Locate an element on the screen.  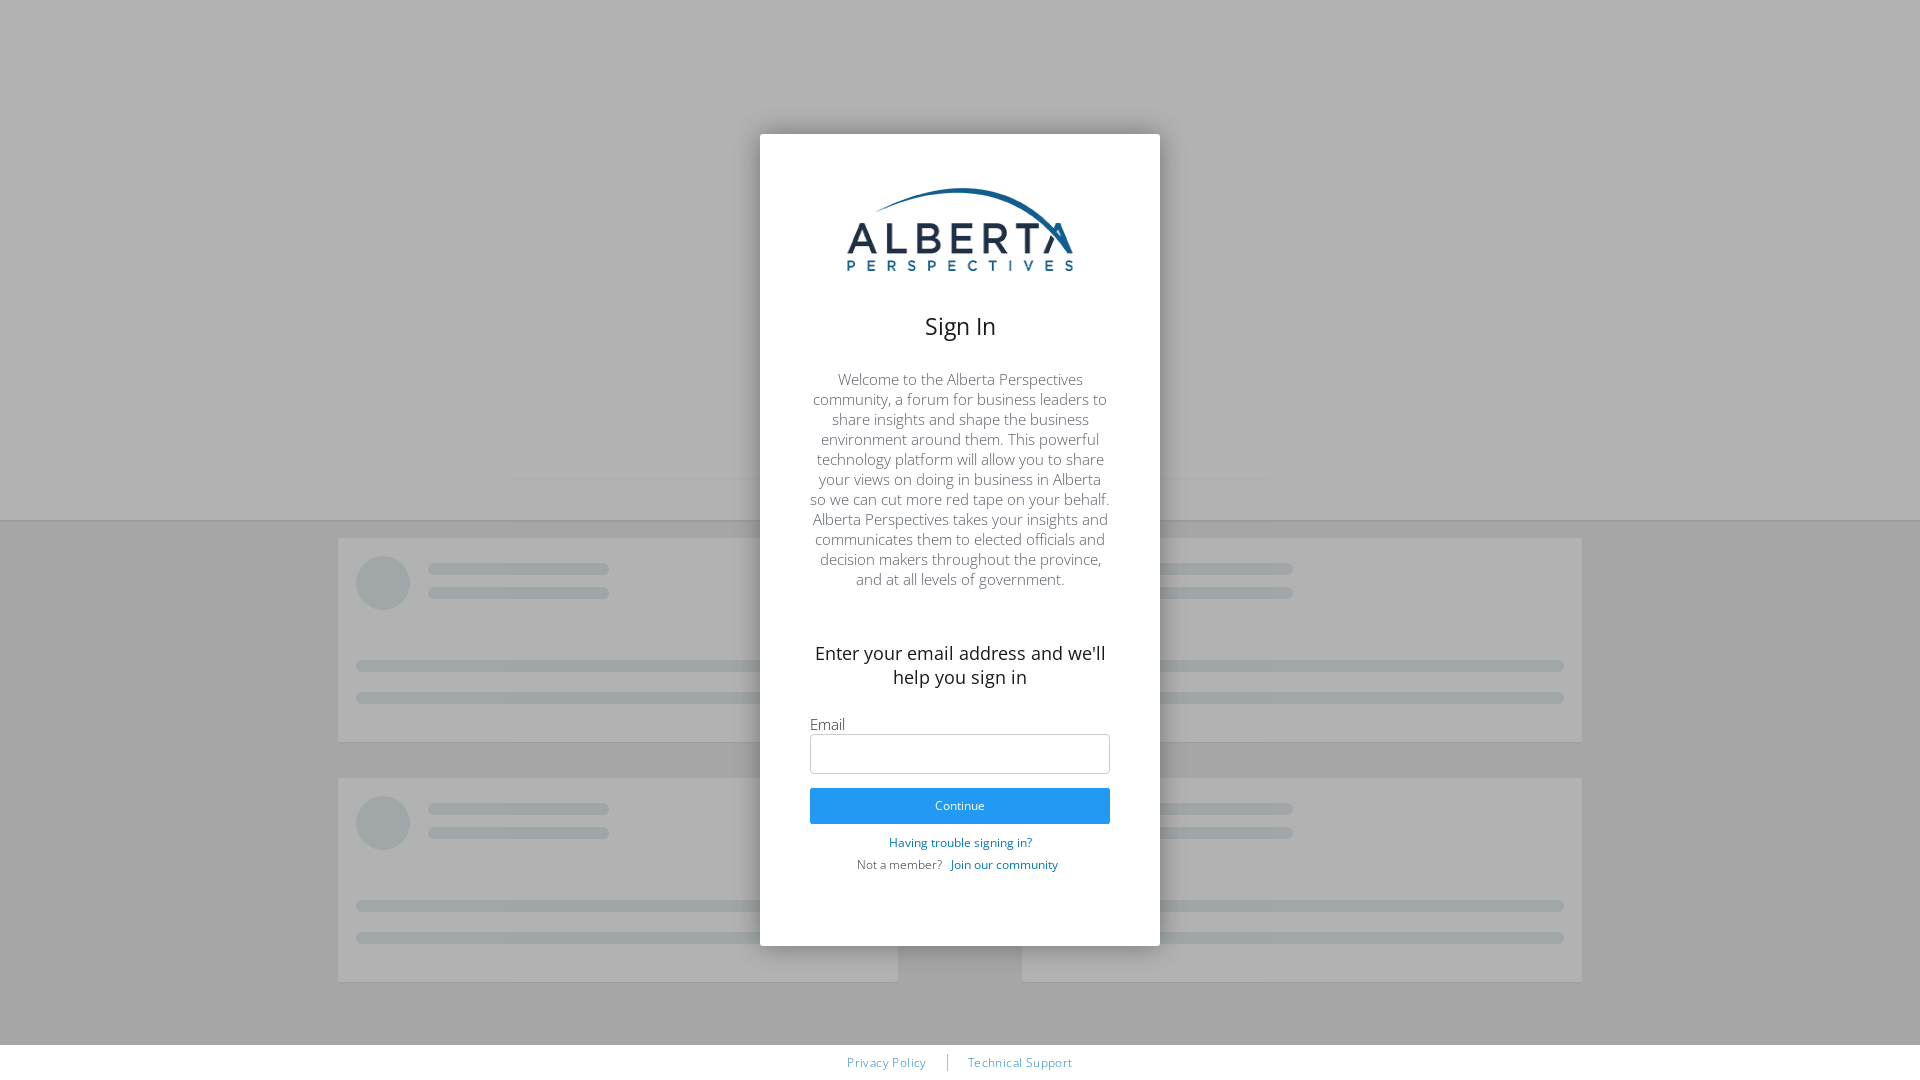
Continue is located at coordinates (960, 806).